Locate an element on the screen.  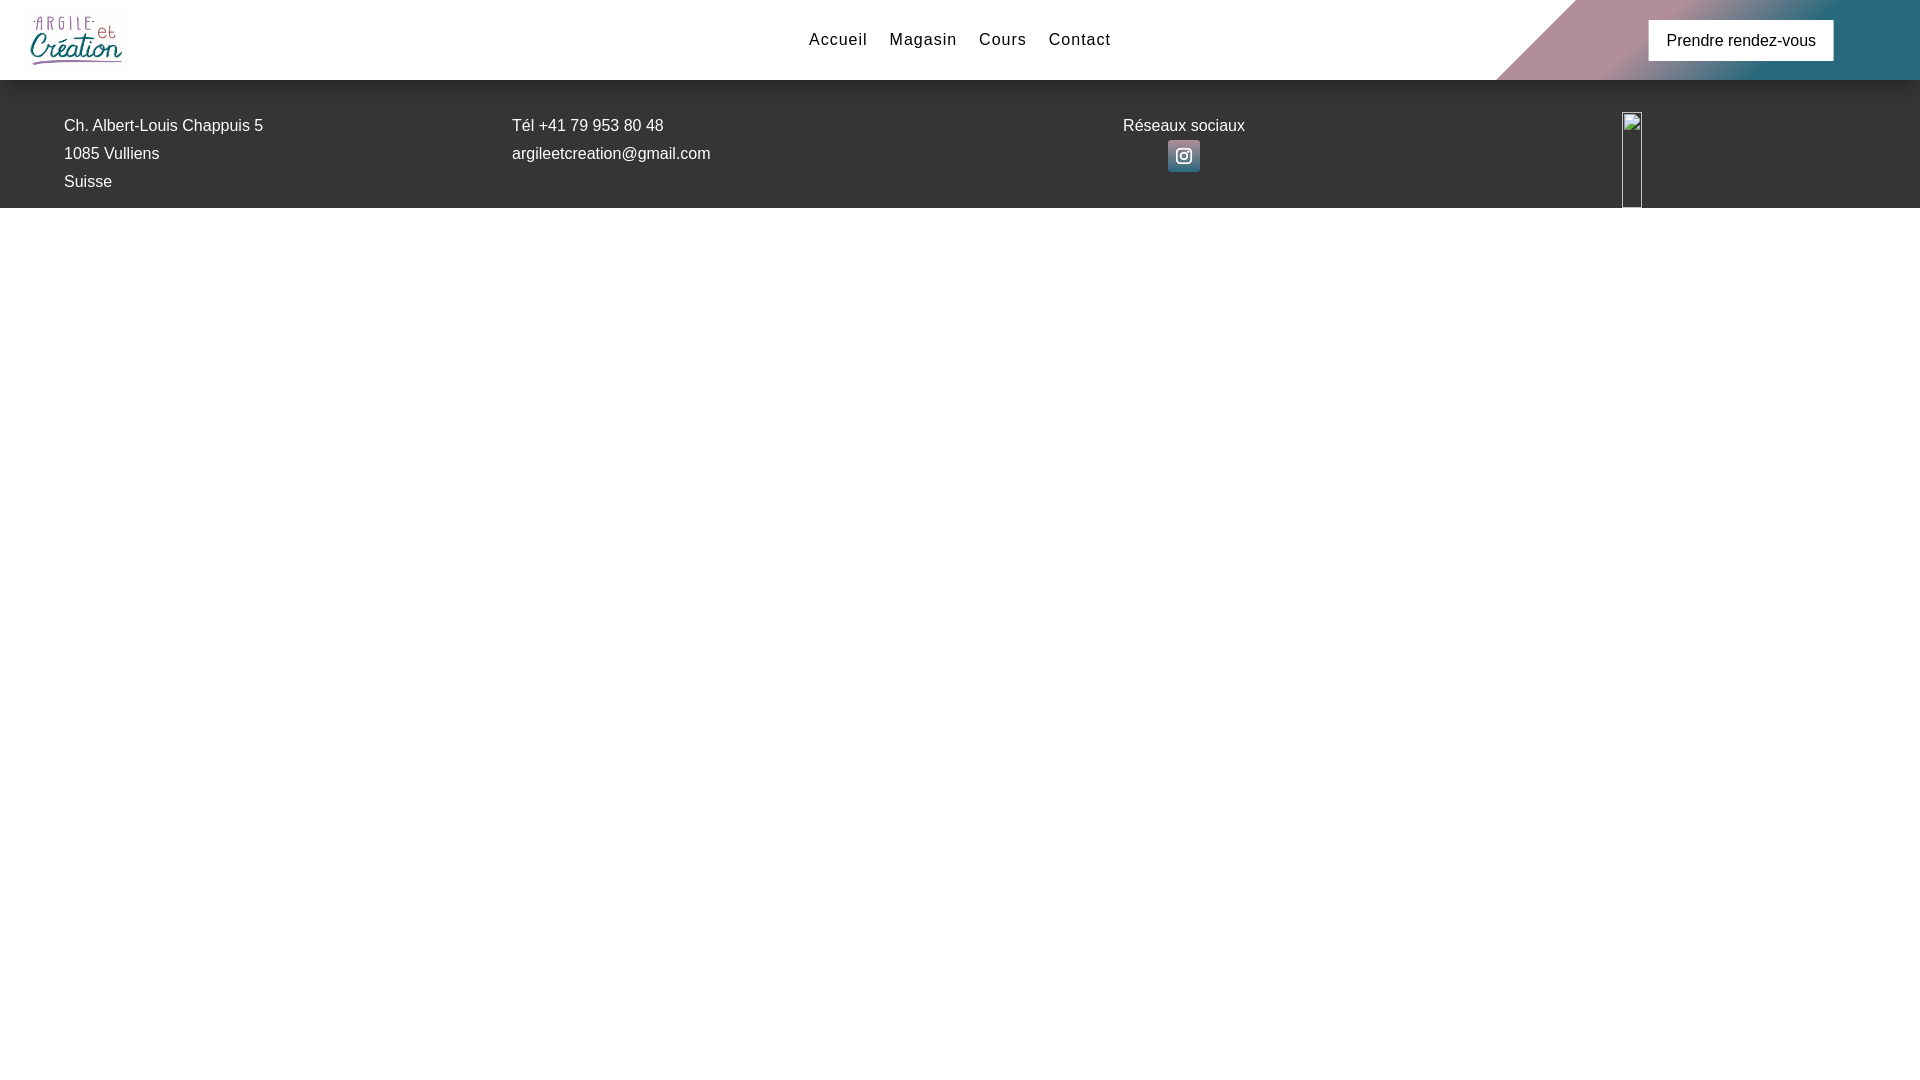
Magasin is located at coordinates (924, 44).